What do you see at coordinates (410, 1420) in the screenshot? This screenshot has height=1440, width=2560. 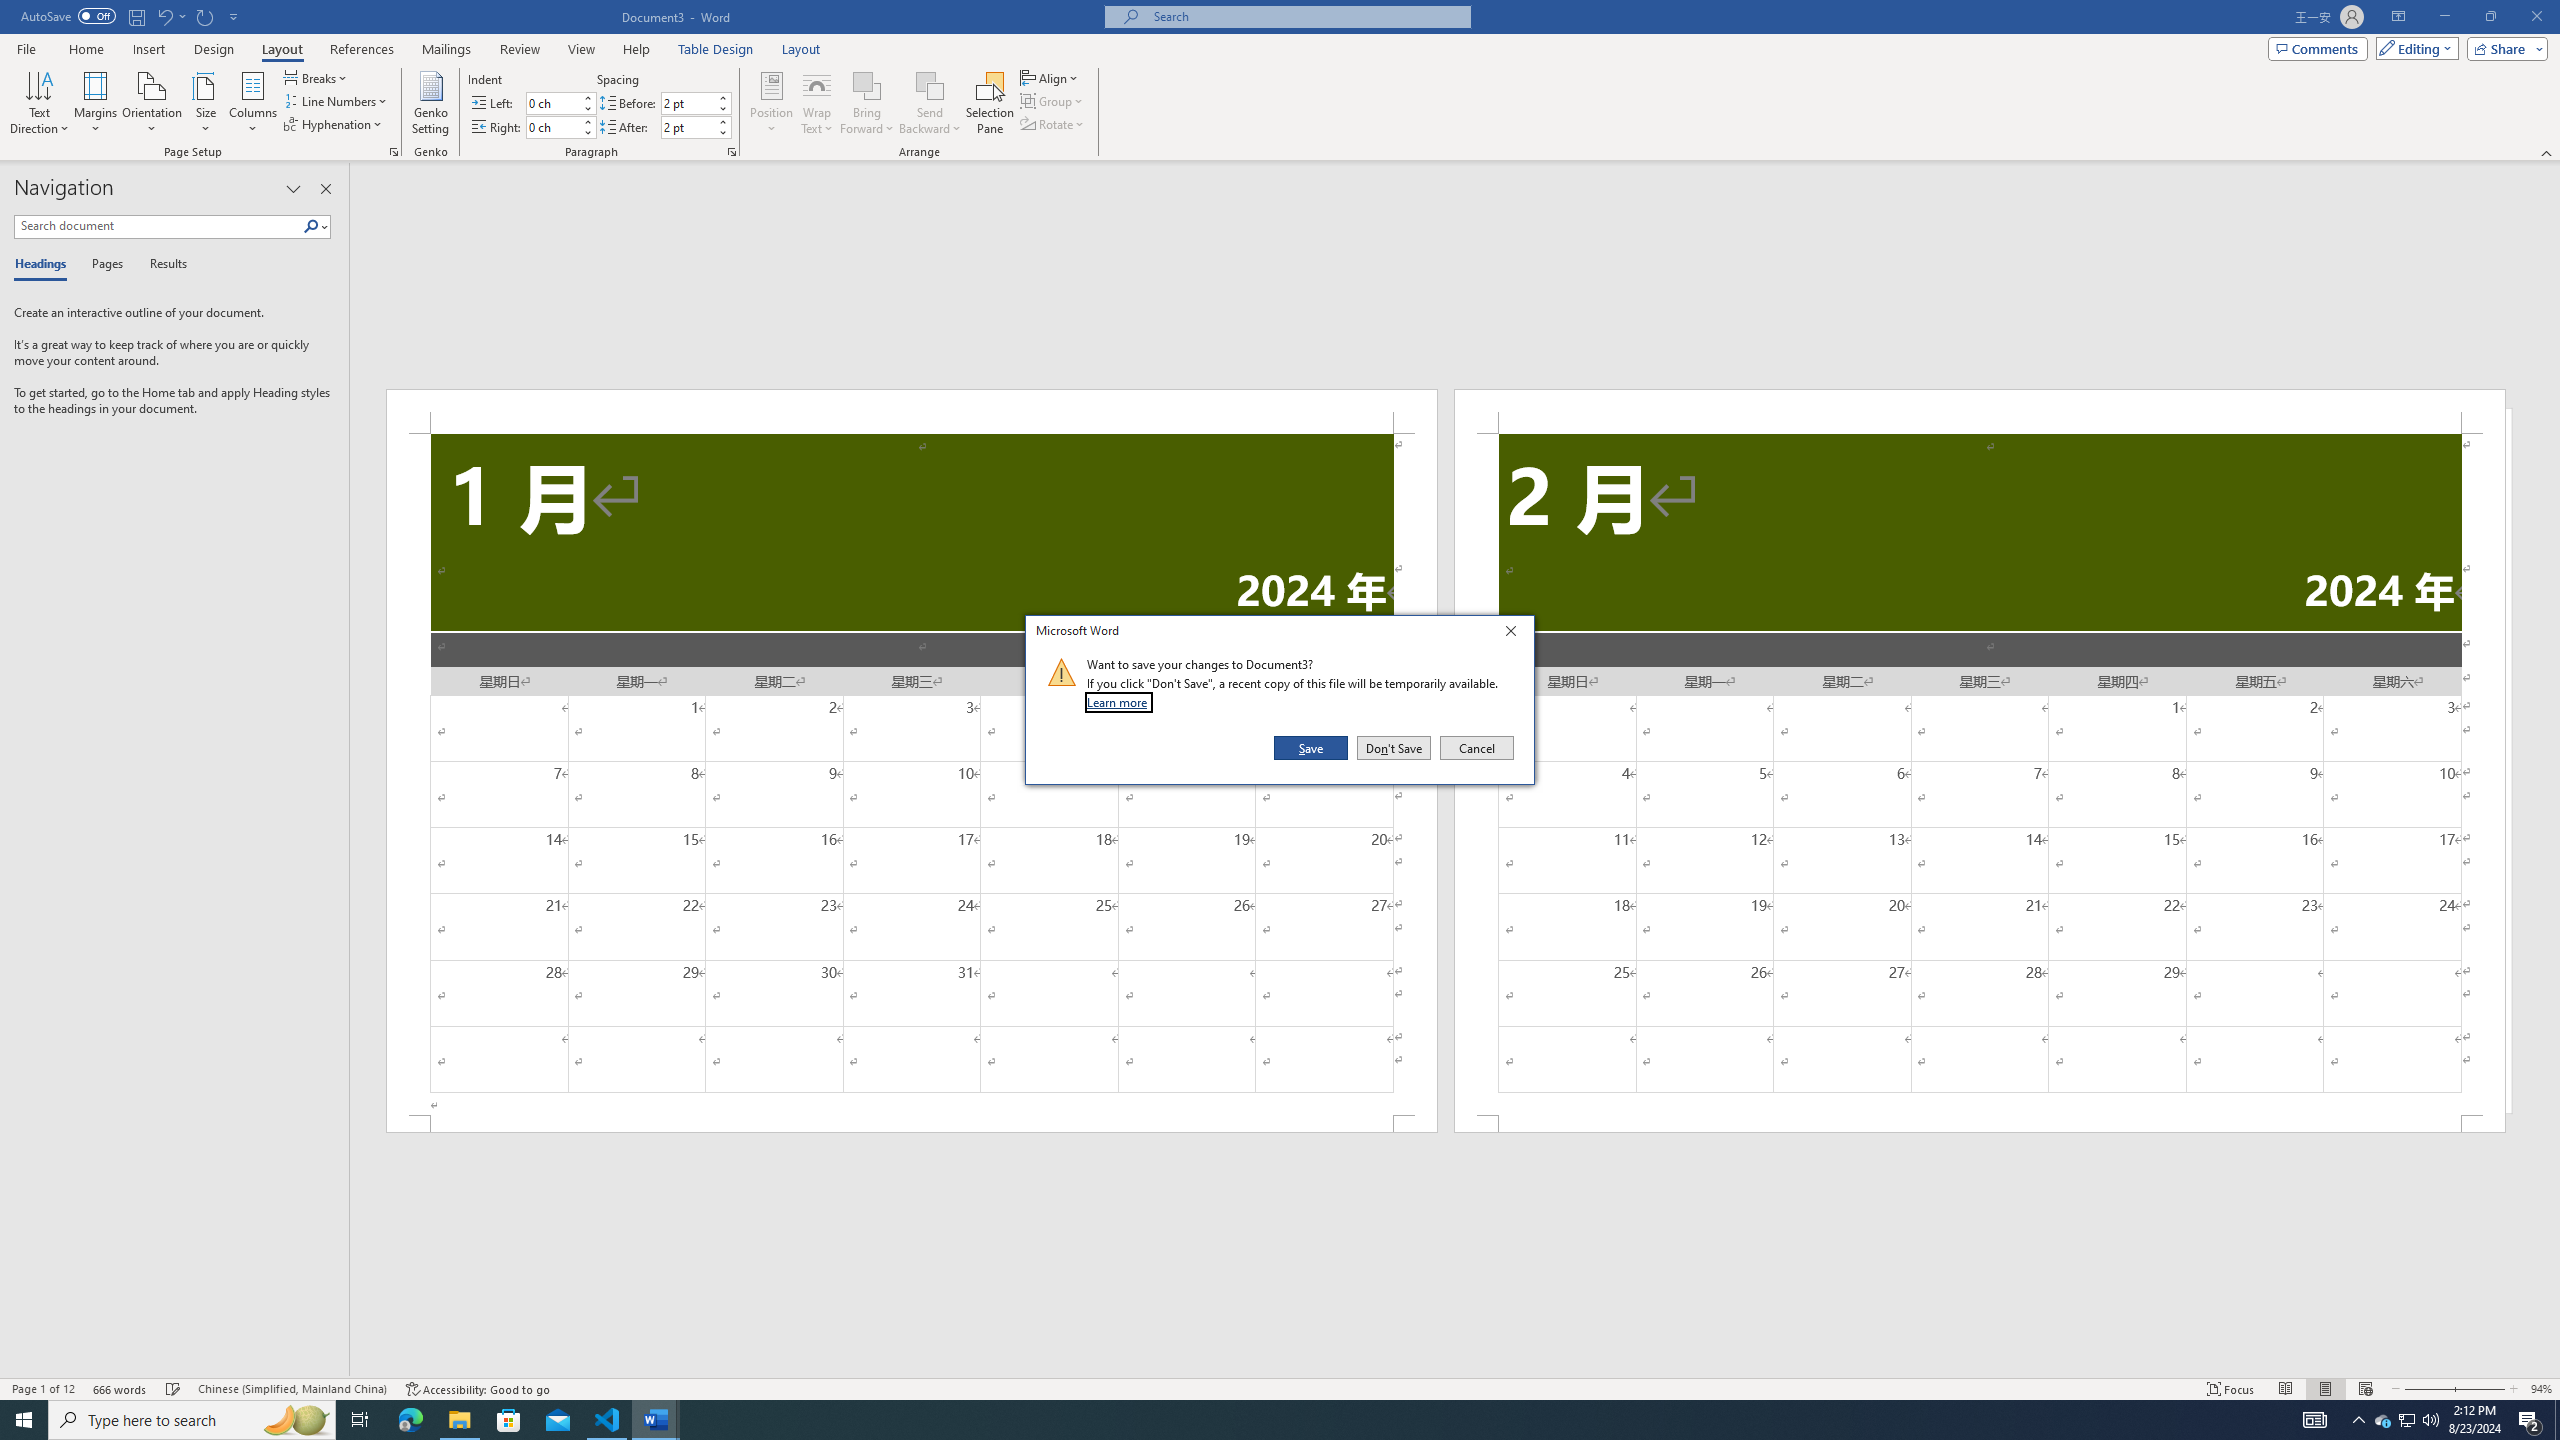 I see `Notification Chevron` at bounding box center [410, 1420].